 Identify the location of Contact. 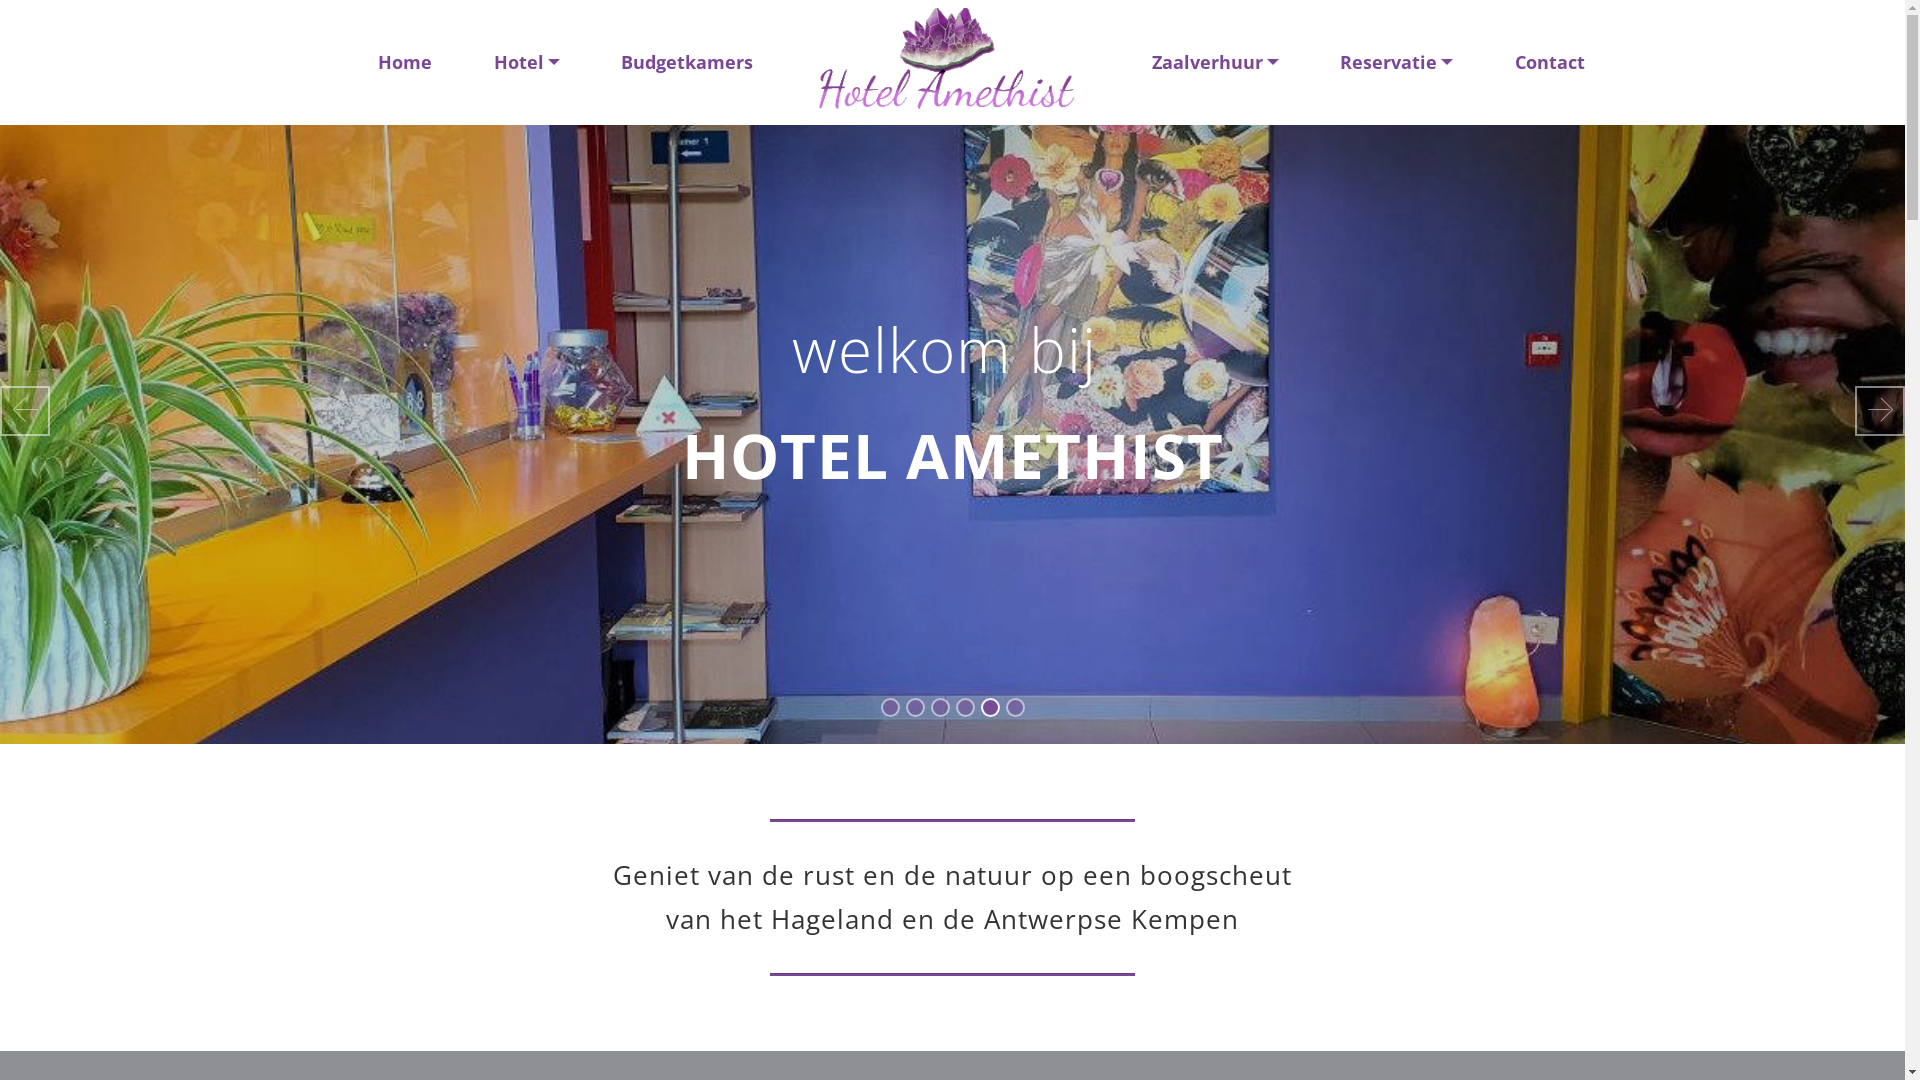
(1550, 62).